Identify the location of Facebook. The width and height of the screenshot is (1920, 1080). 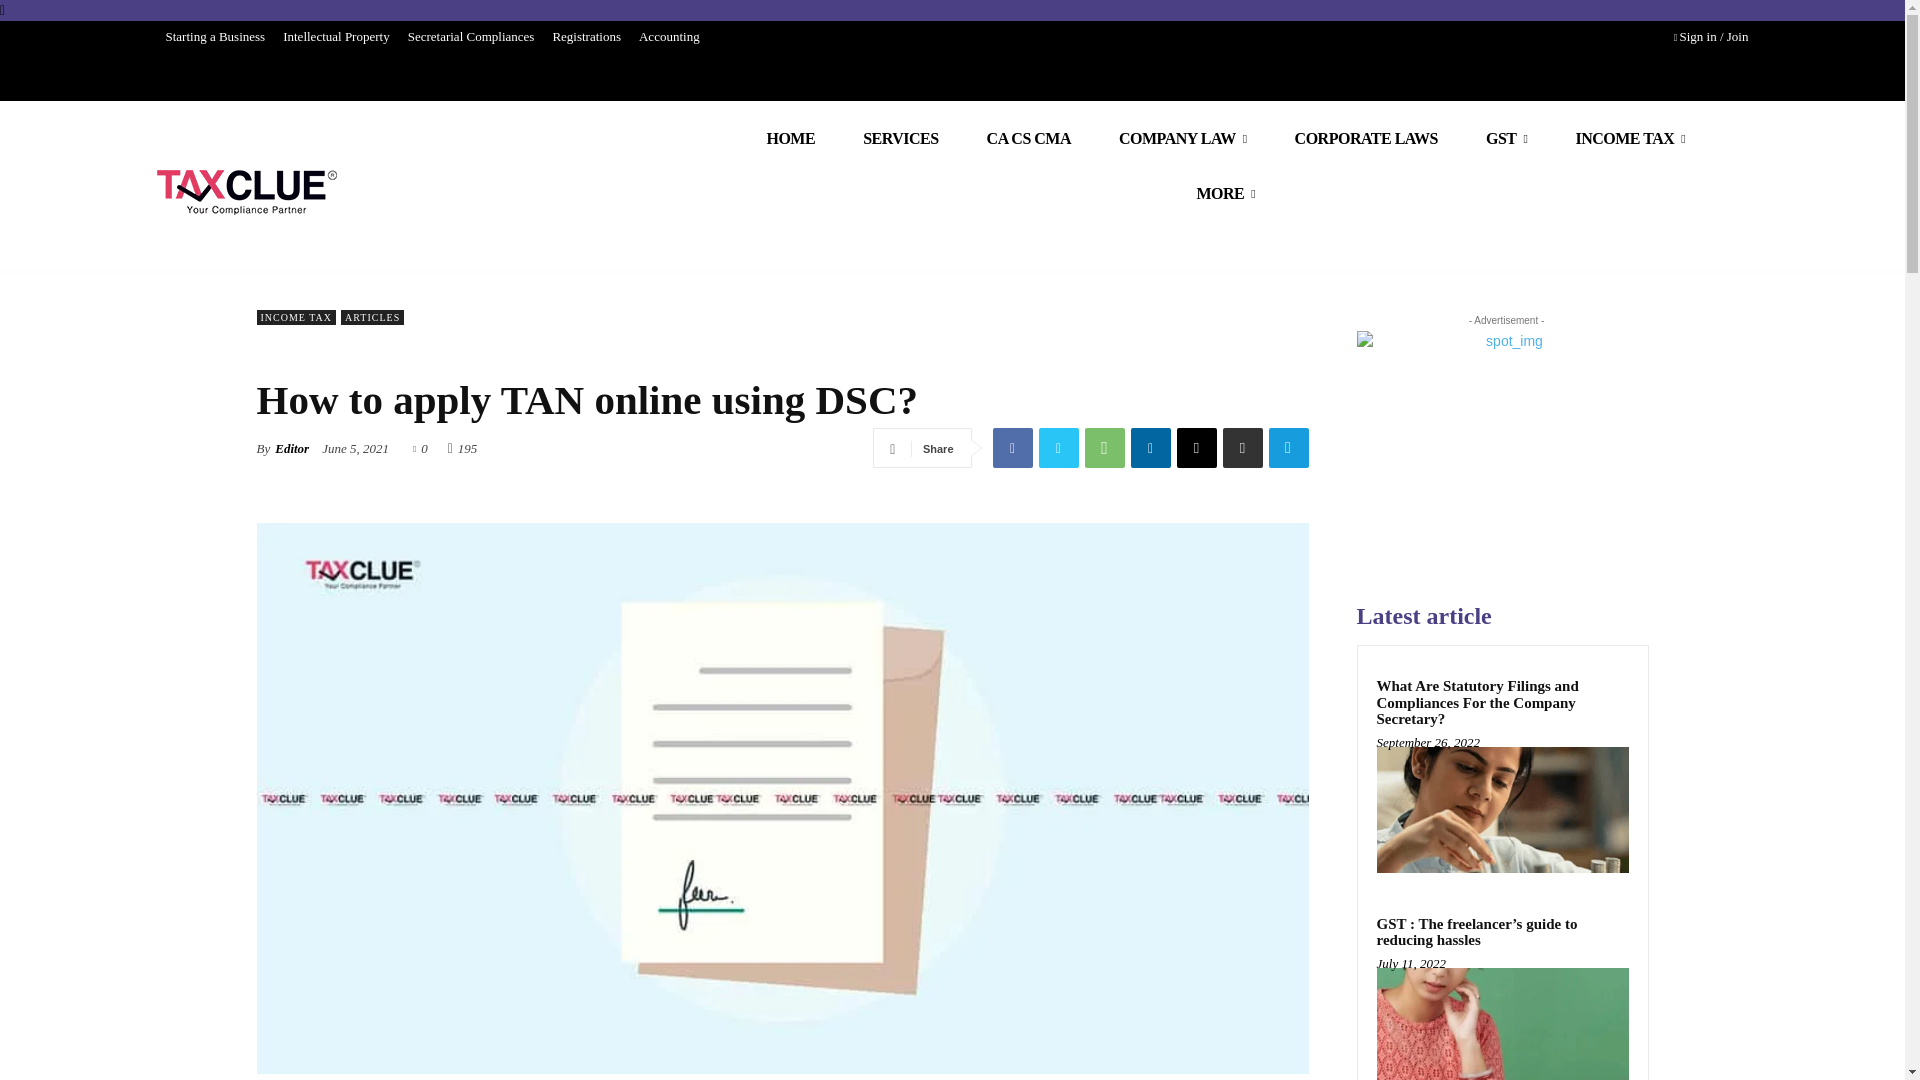
(1012, 447).